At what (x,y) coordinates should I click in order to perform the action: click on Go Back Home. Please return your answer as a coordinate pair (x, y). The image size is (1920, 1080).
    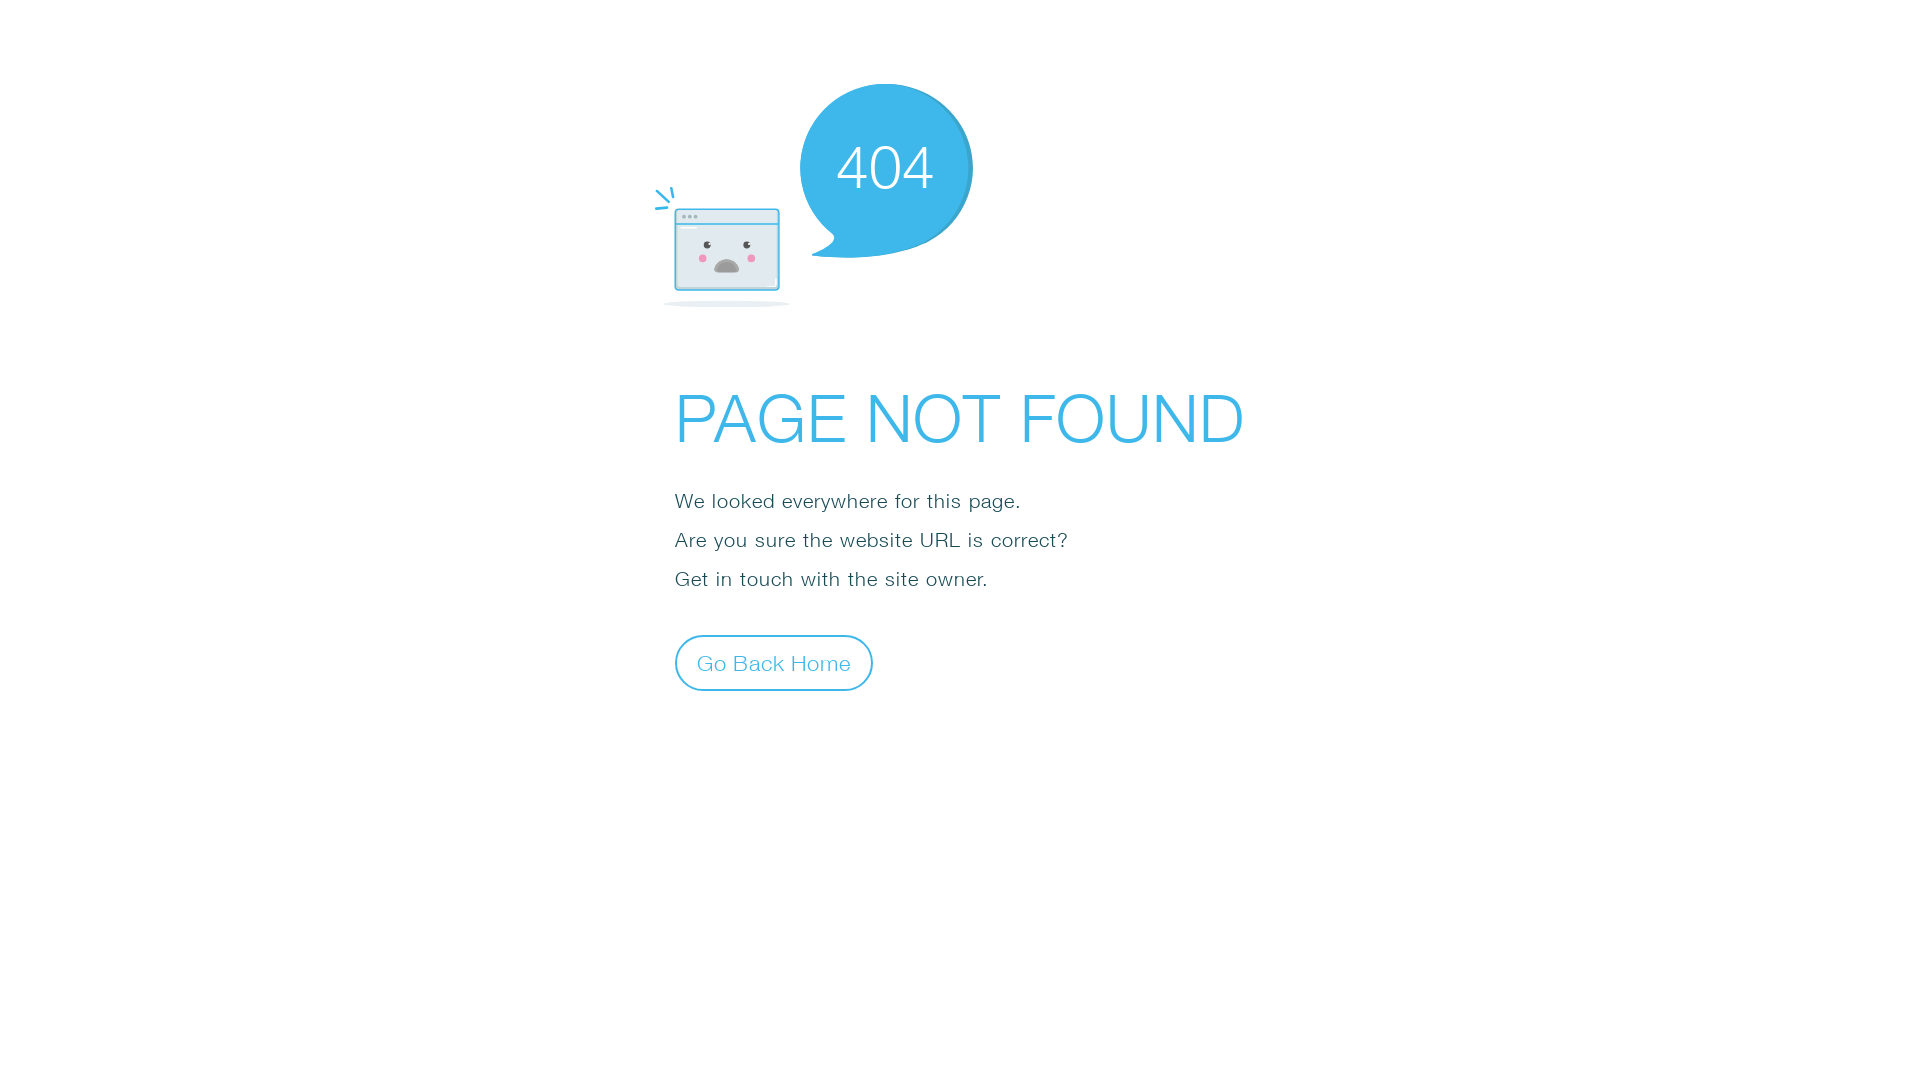
    Looking at the image, I should click on (774, 662).